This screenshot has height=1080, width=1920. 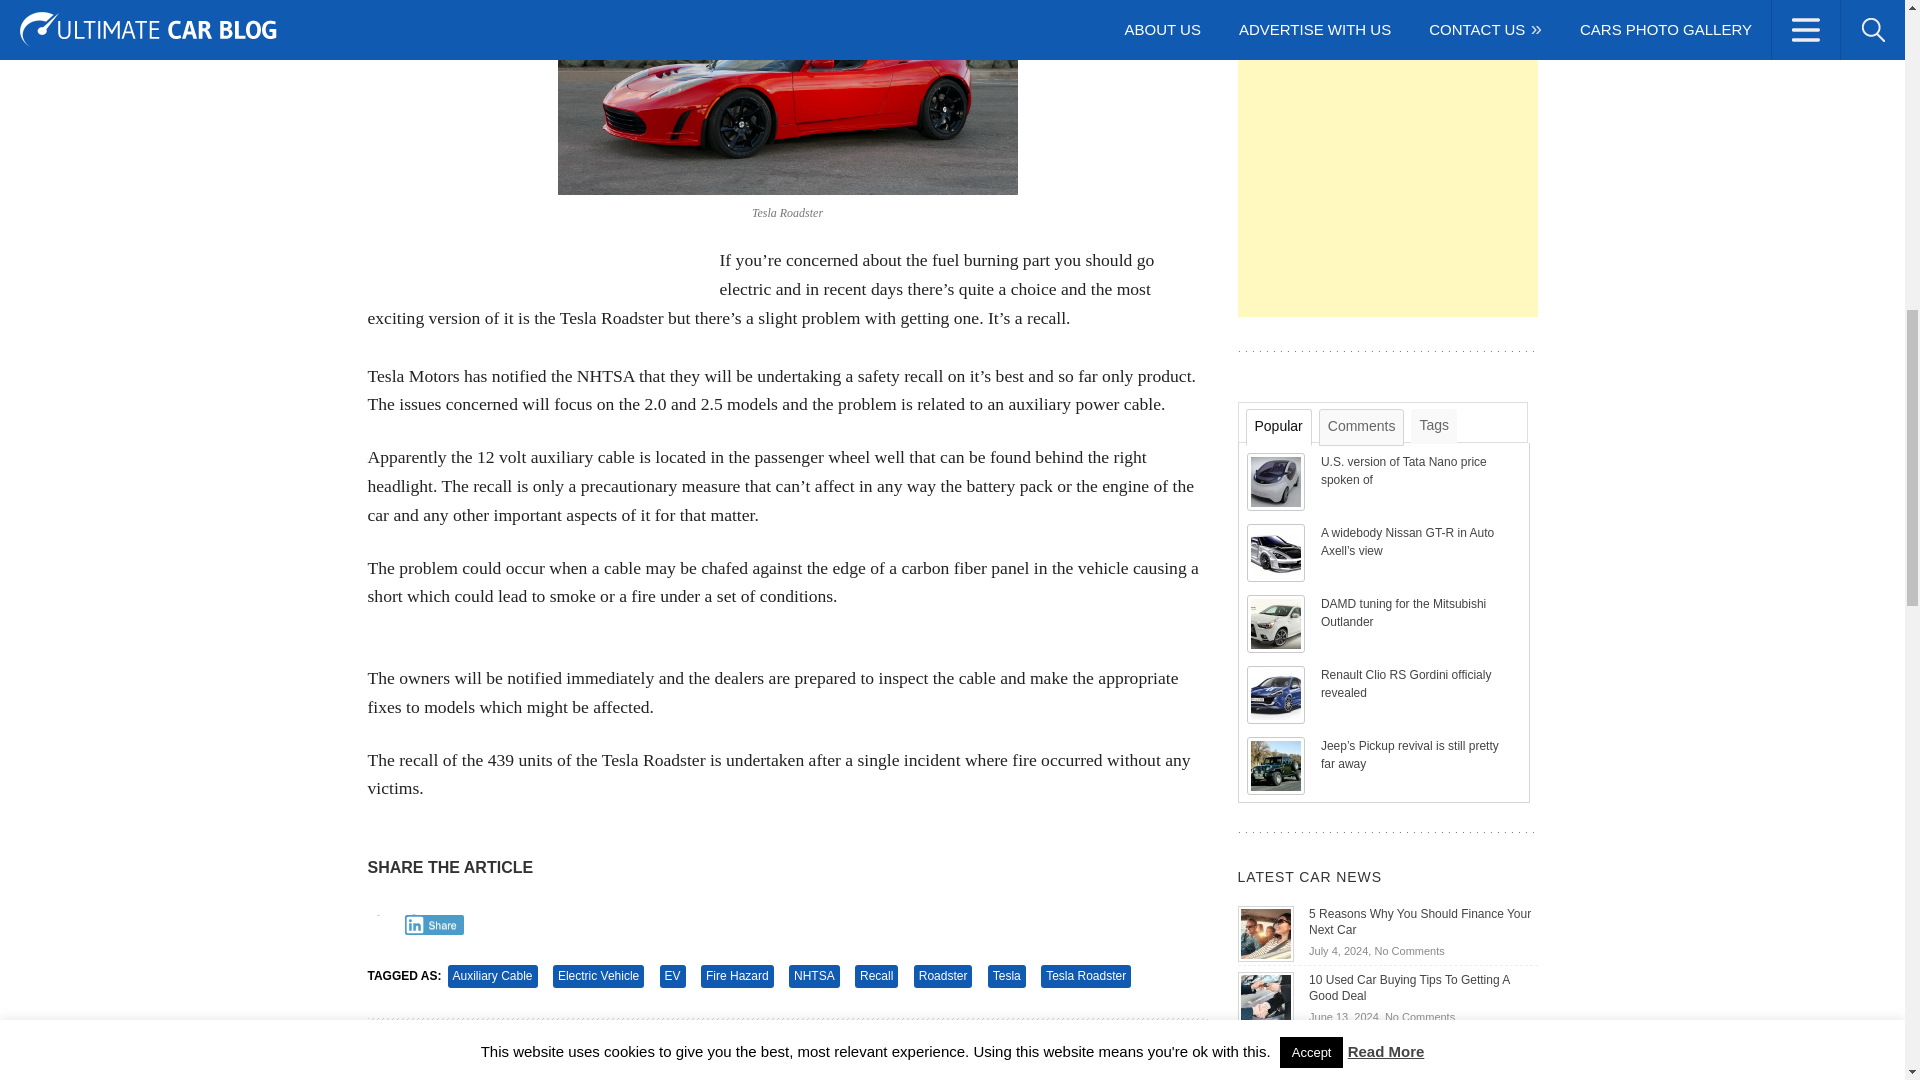 What do you see at coordinates (1388, 158) in the screenshot?
I see `Advertisement` at bounding box center [1388, 158].